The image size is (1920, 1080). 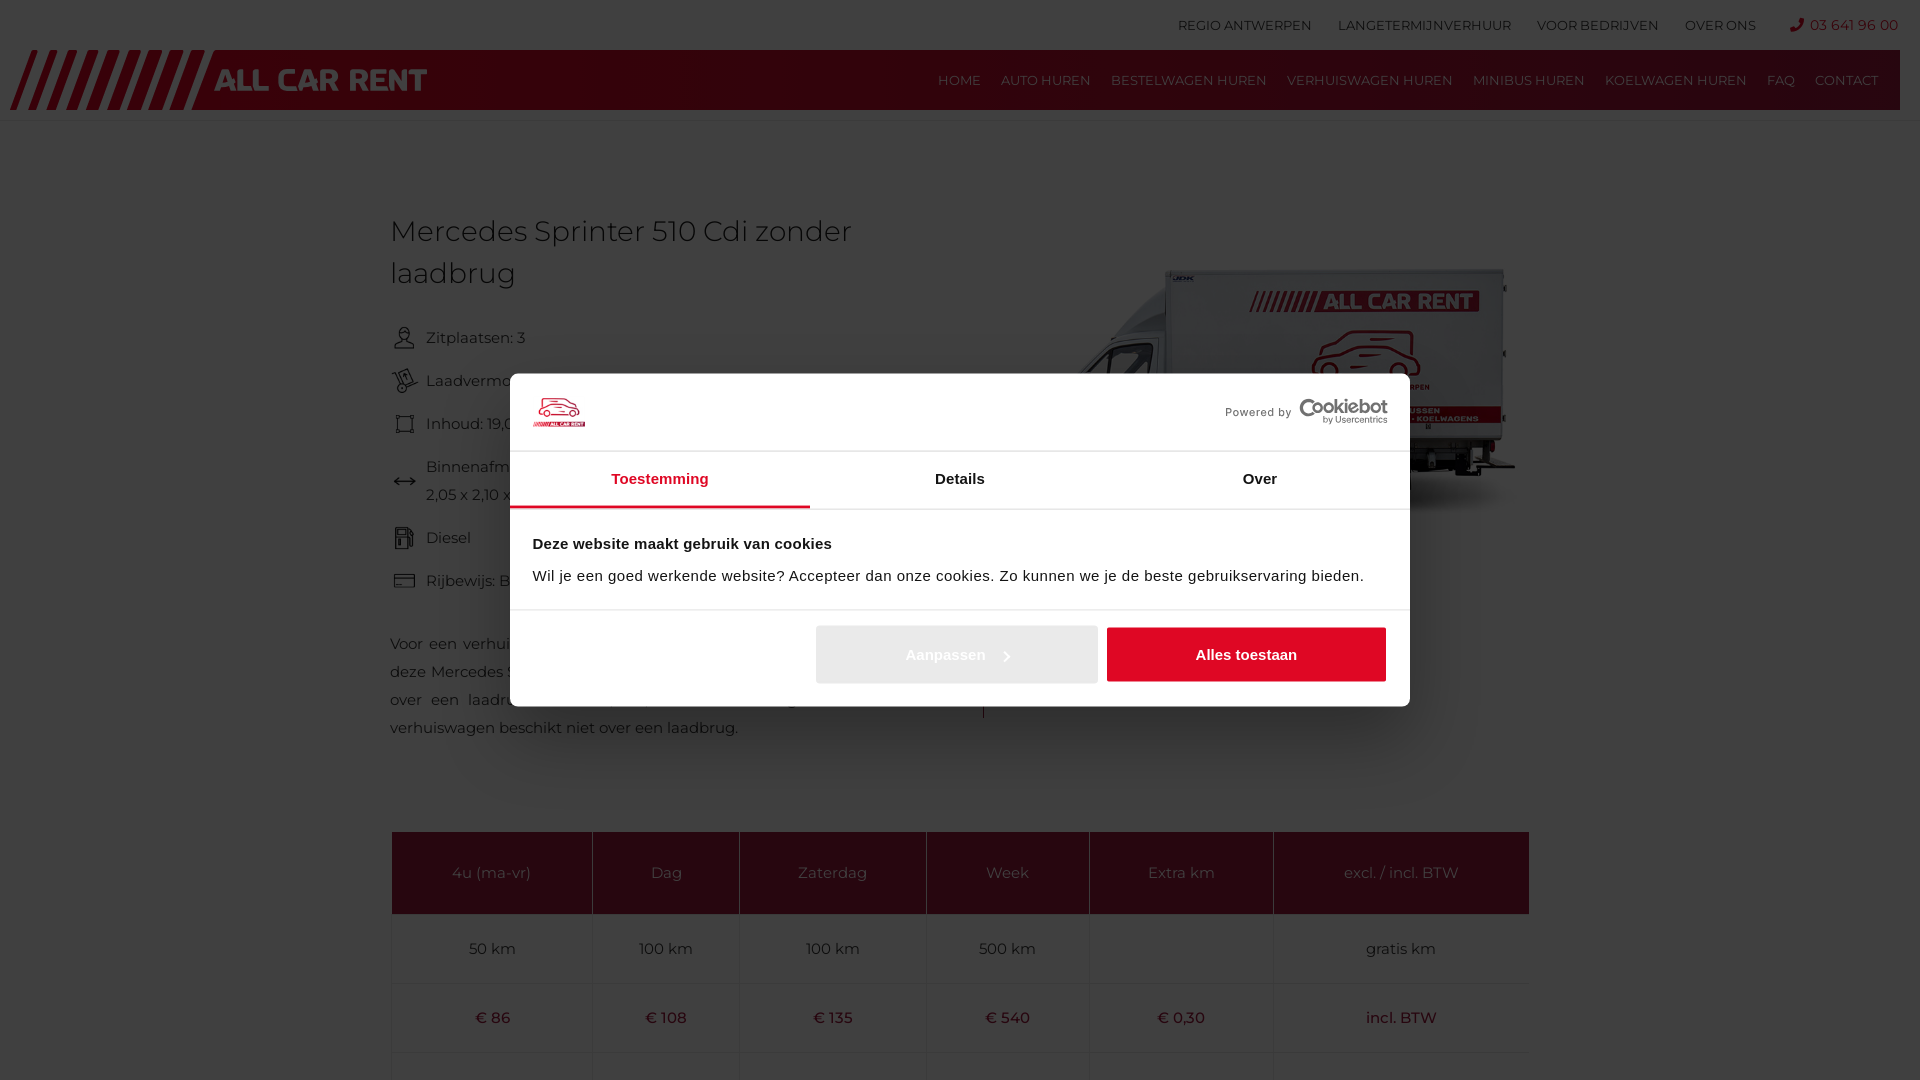 I want to click on Toestemming, so click(x=660, y=480).